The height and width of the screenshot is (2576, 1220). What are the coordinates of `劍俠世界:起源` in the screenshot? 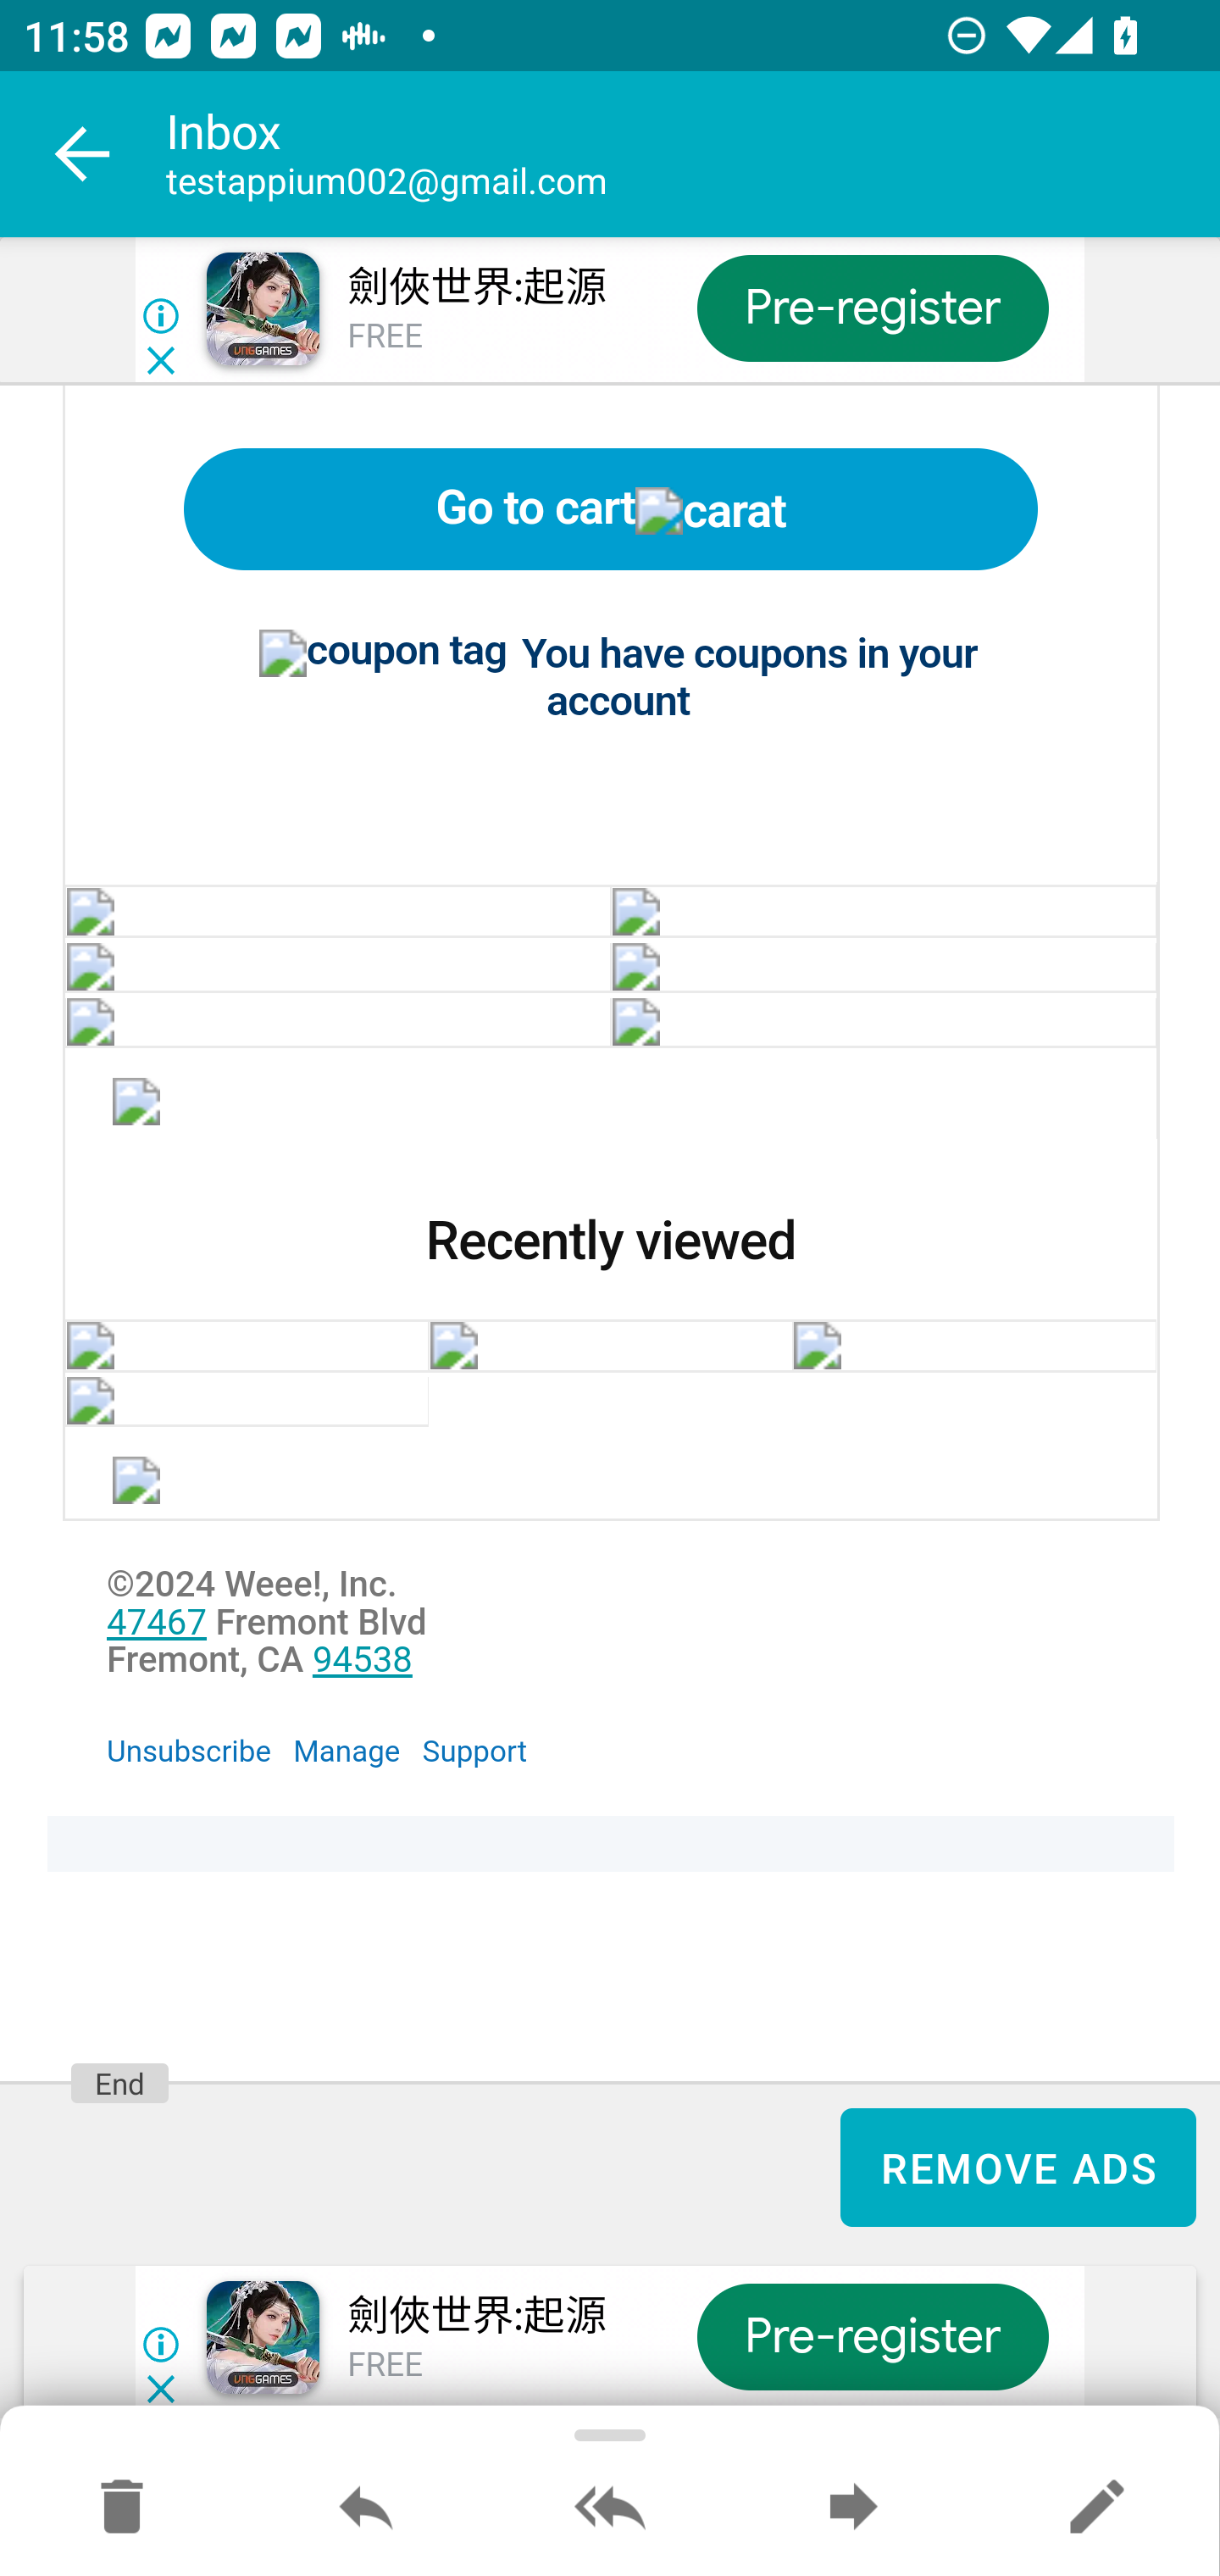 It's located at (475, 2318).